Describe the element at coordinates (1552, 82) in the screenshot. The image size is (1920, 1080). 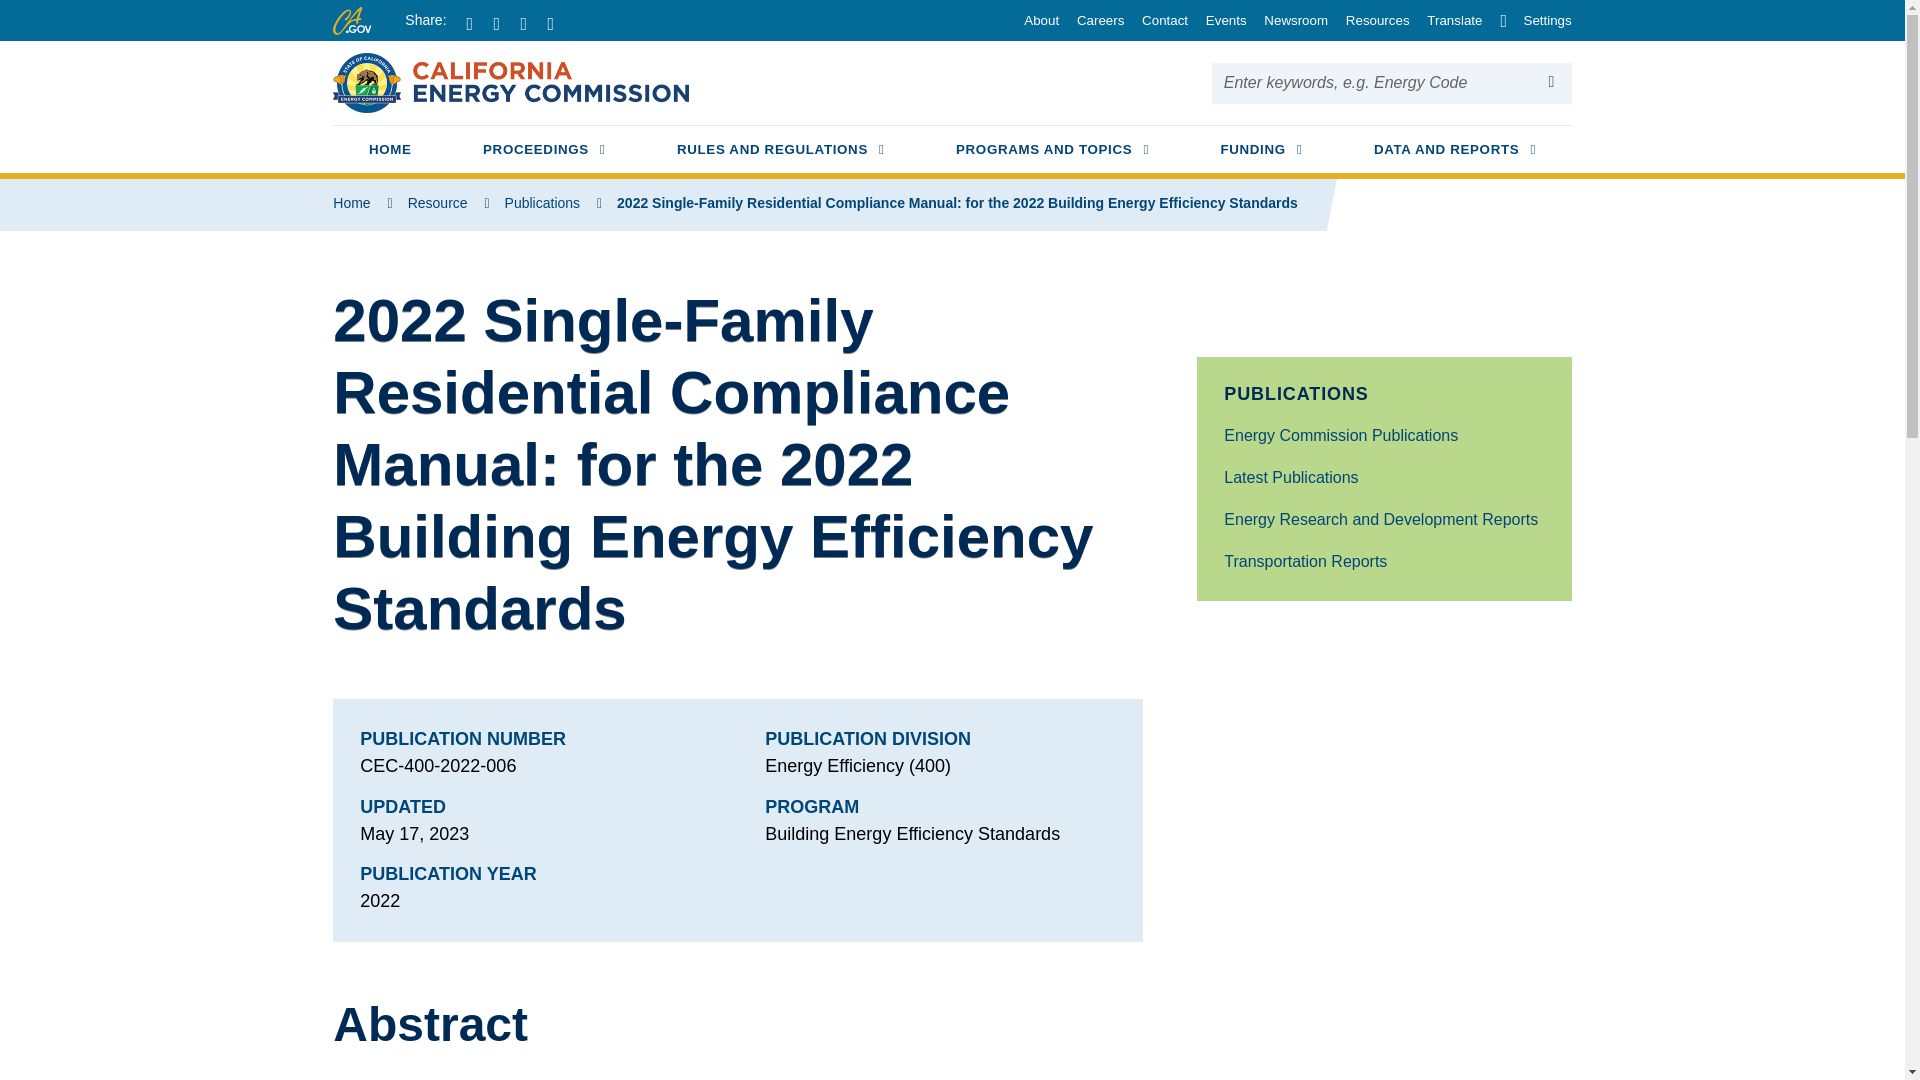
I see `Share via Twitter` at that location.